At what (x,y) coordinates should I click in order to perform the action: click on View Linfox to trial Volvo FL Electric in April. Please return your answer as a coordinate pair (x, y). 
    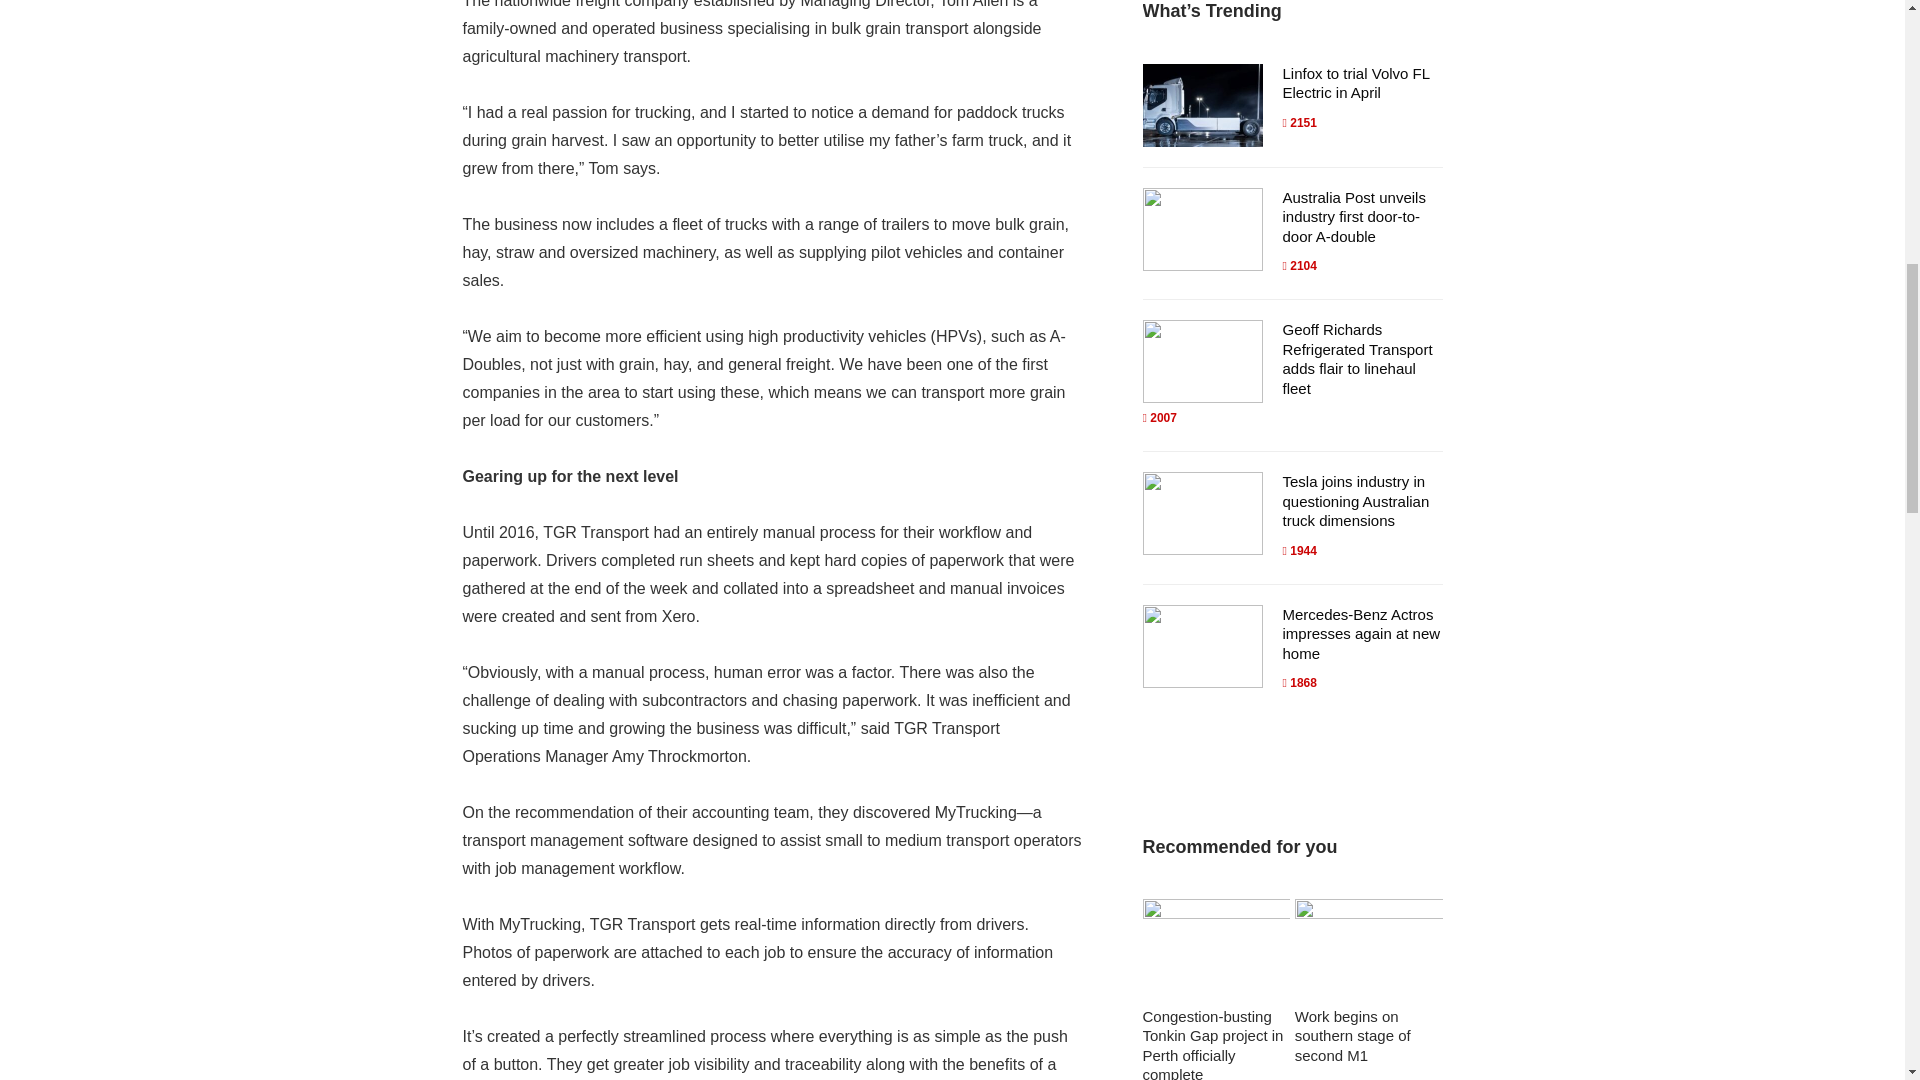
    Looking at the image, I should click on (1355, 82).